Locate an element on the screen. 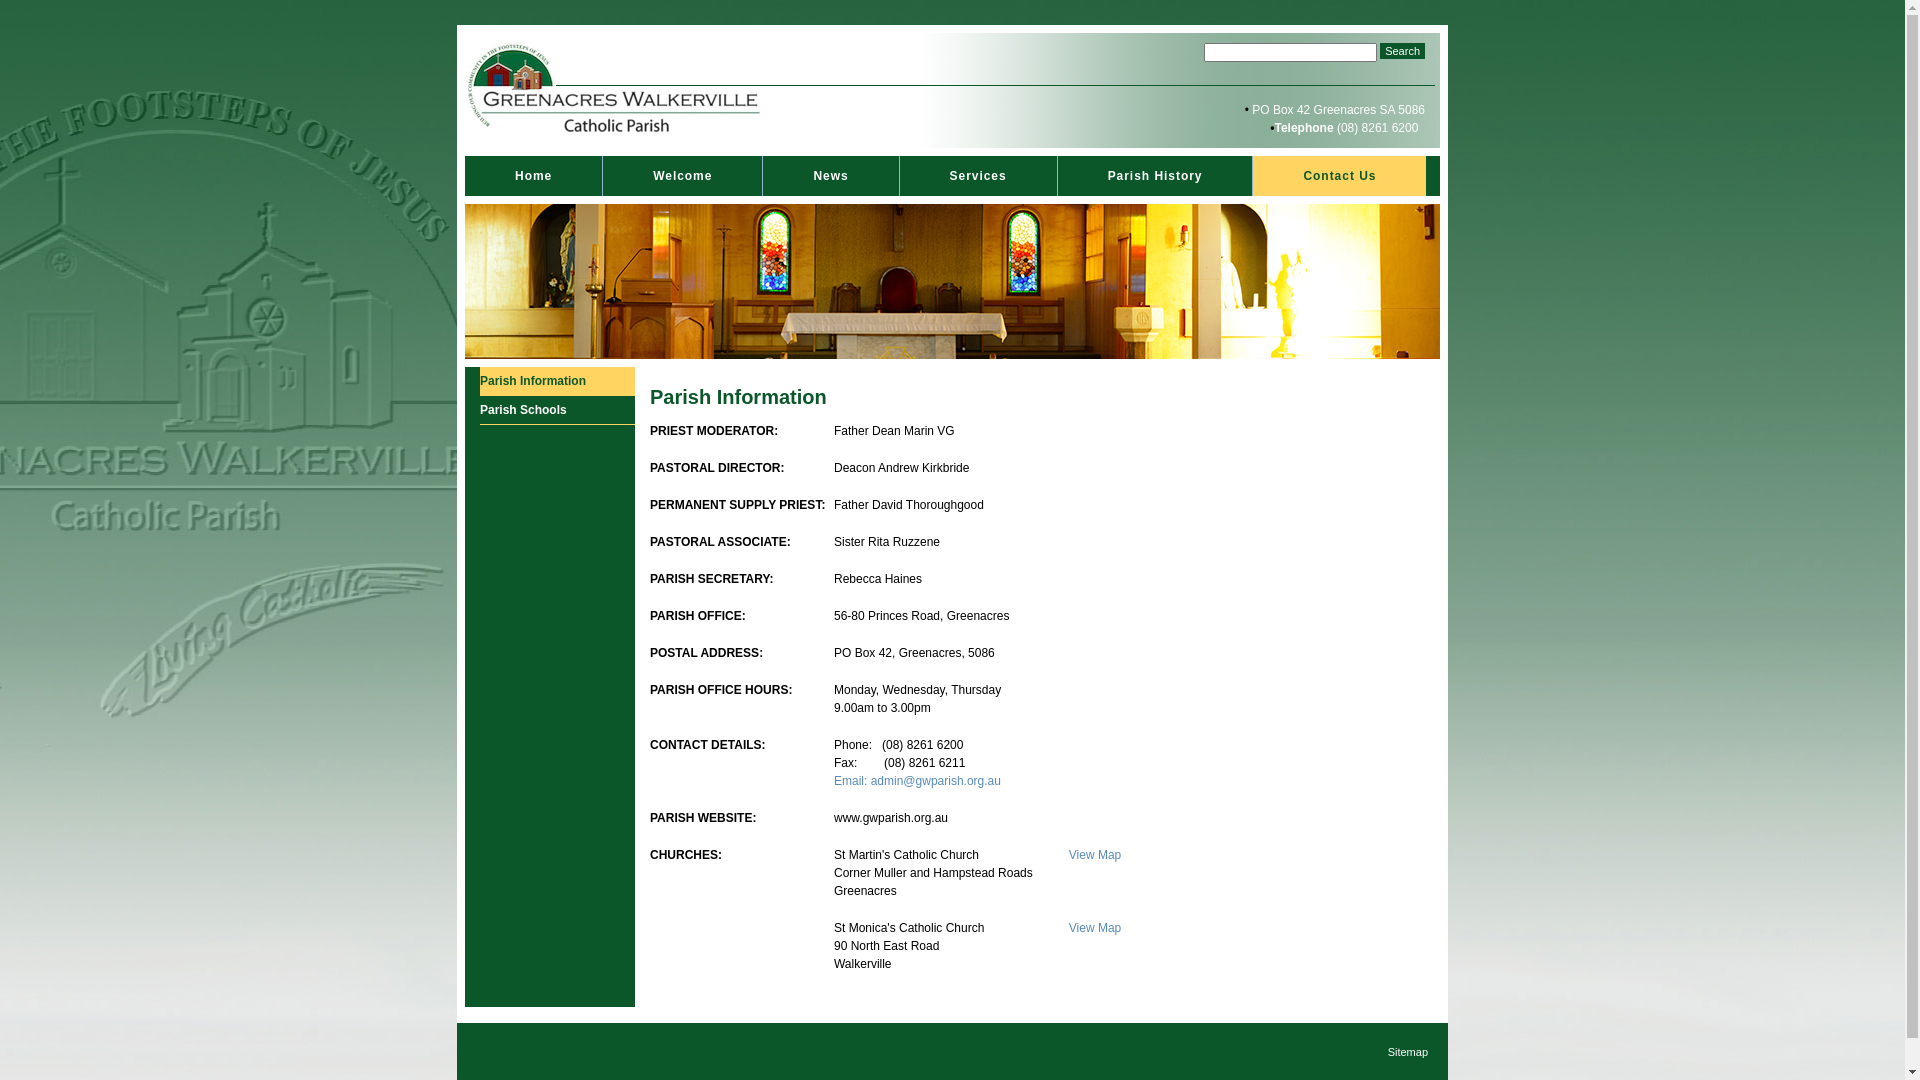 The image size is (1920, 1080). Search is located at coordinates (1402, 51).